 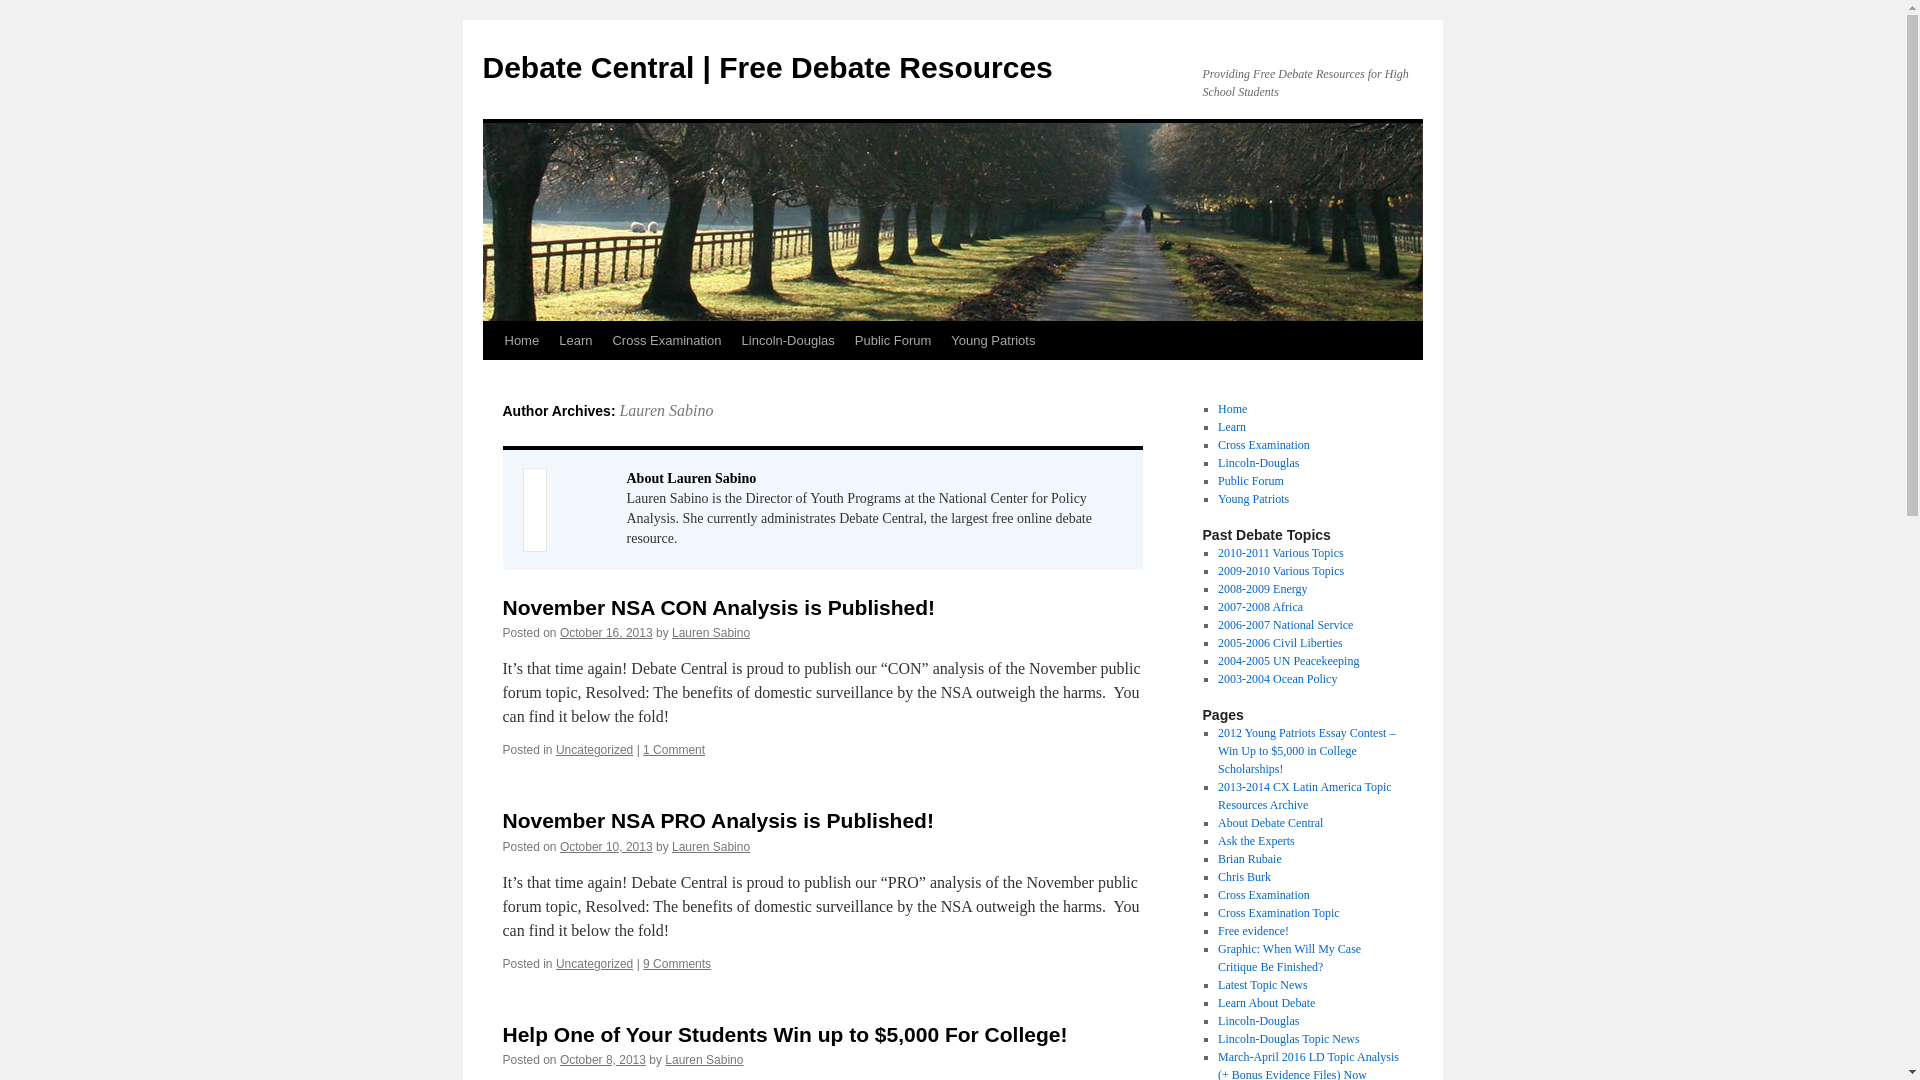 I want to click on Lauren Sabino, so click(x=711, y=633).